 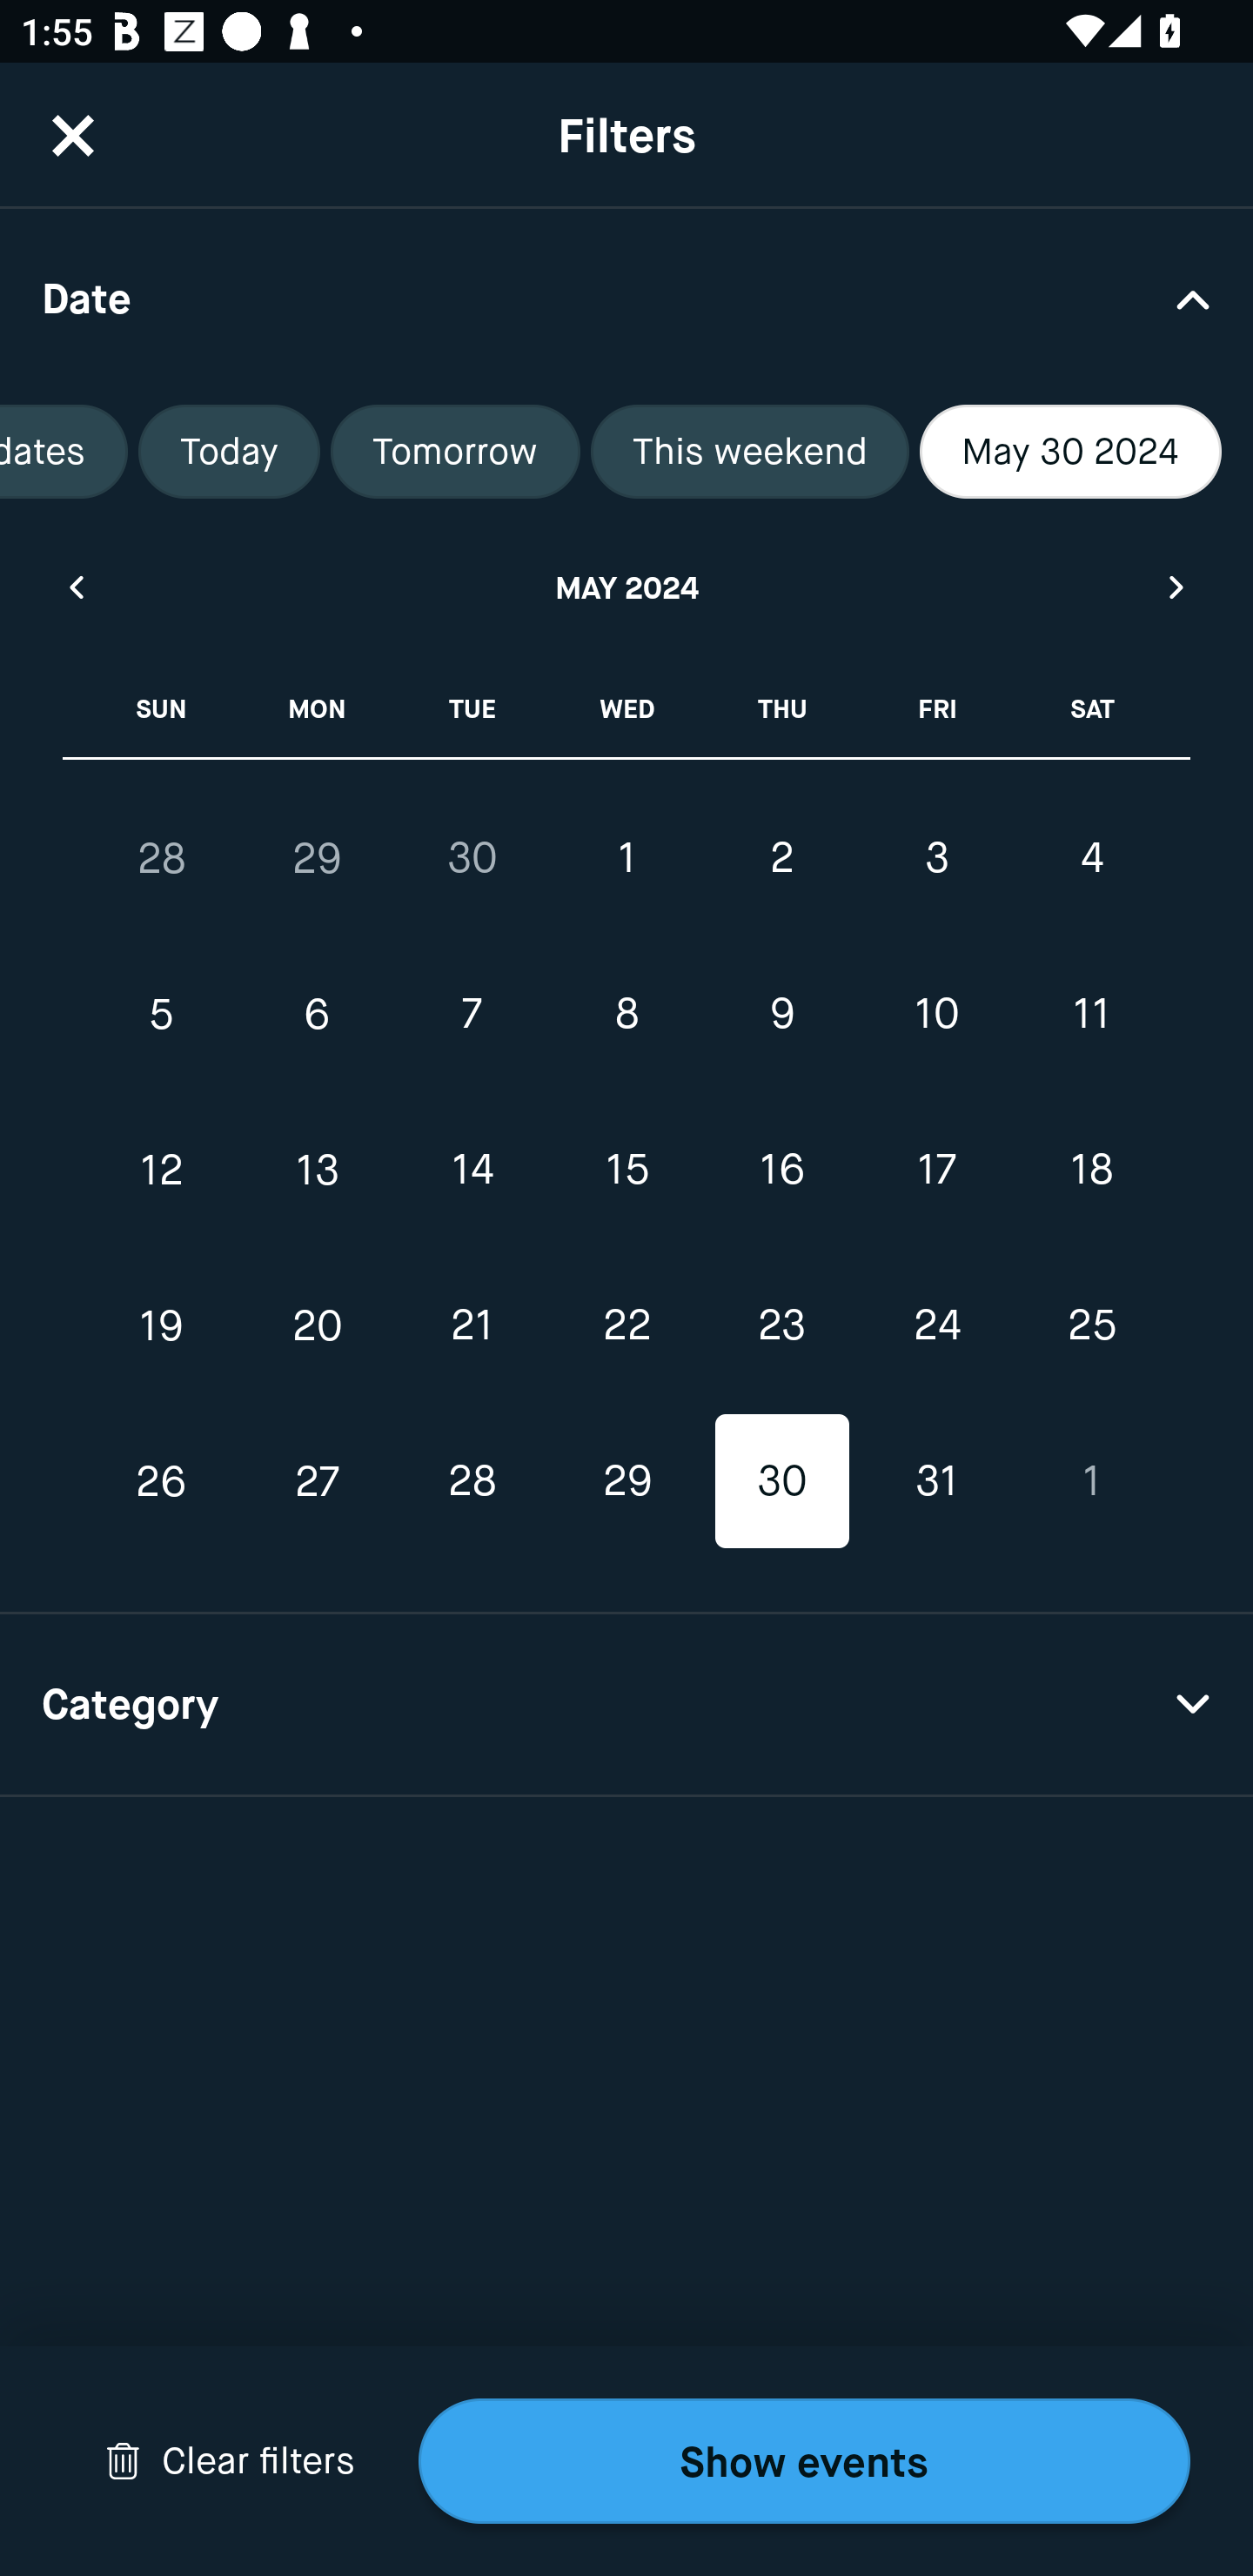 What do you see at coordinates (626, 857) in the screenshot?
I see `1` at bounding box center [626, 857].